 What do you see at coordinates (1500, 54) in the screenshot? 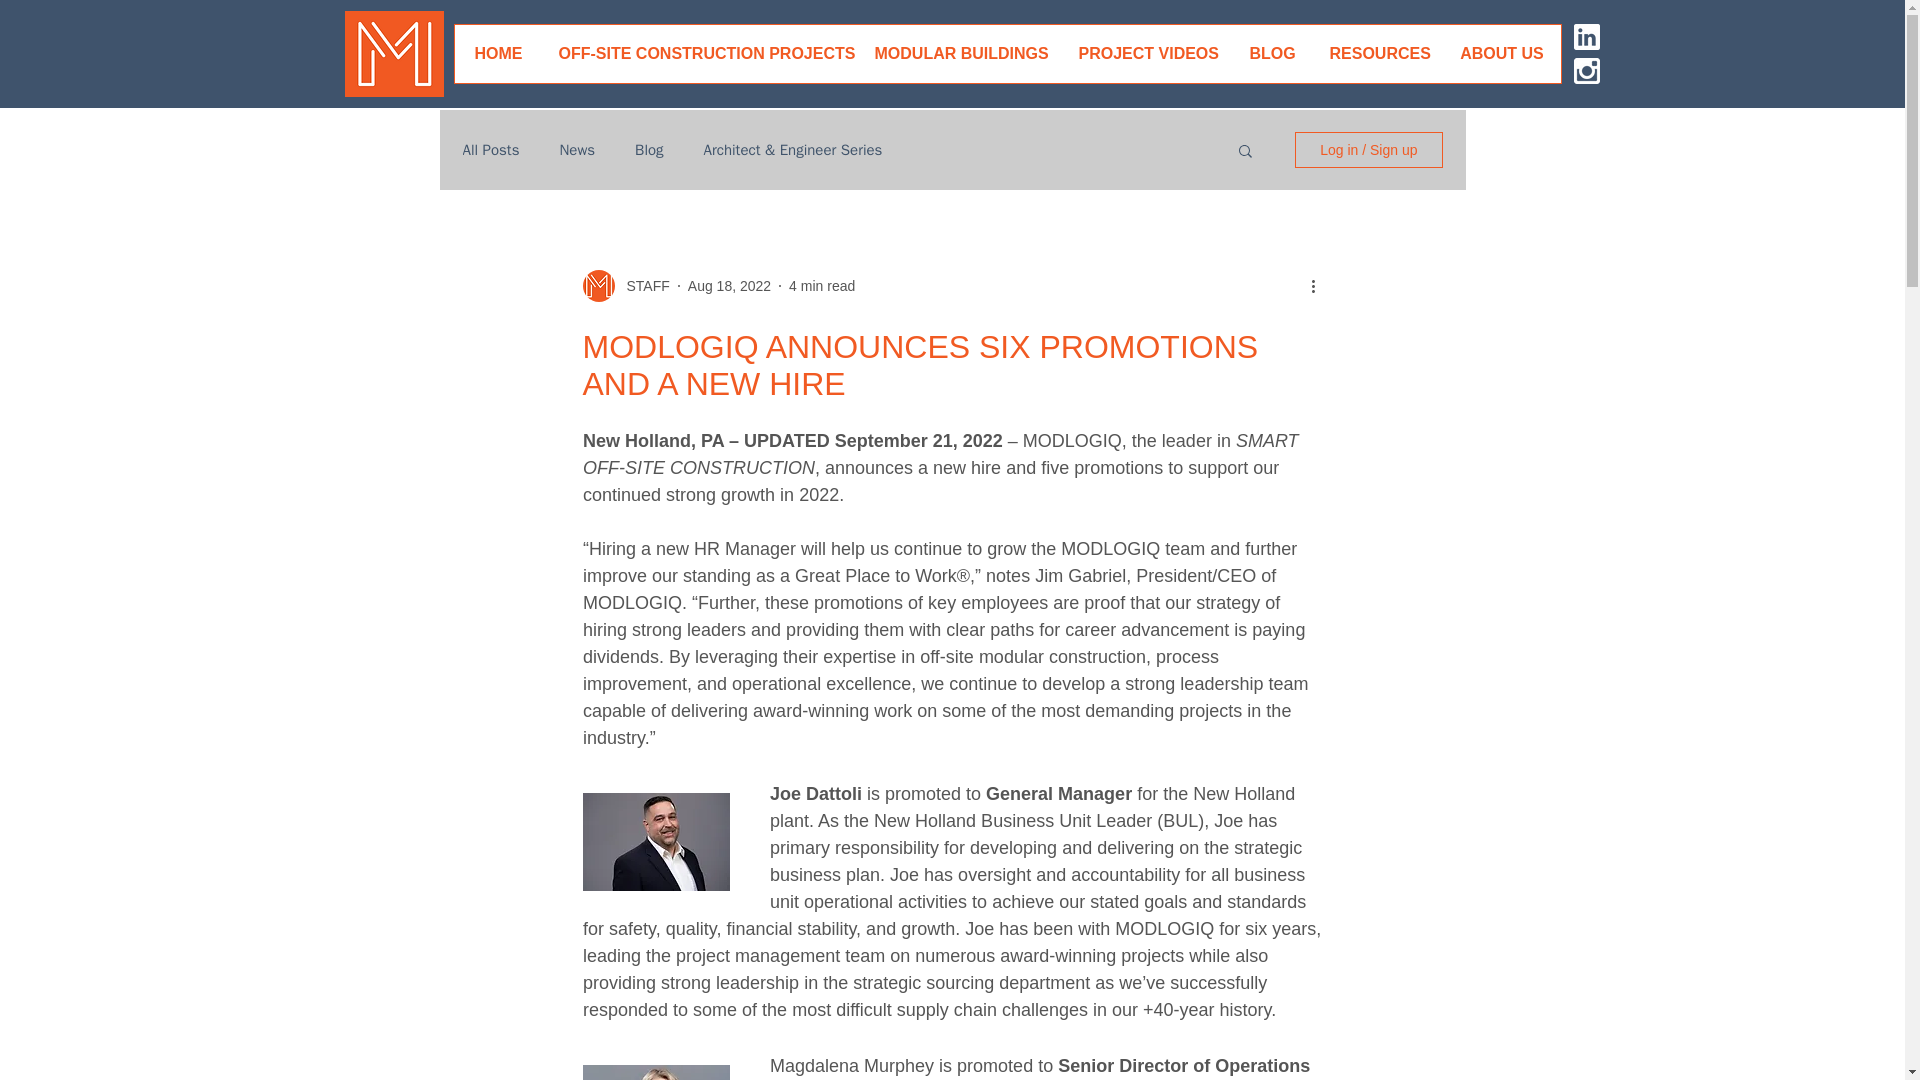
I see `ABOUT US` at bounding box center [1500, 54].